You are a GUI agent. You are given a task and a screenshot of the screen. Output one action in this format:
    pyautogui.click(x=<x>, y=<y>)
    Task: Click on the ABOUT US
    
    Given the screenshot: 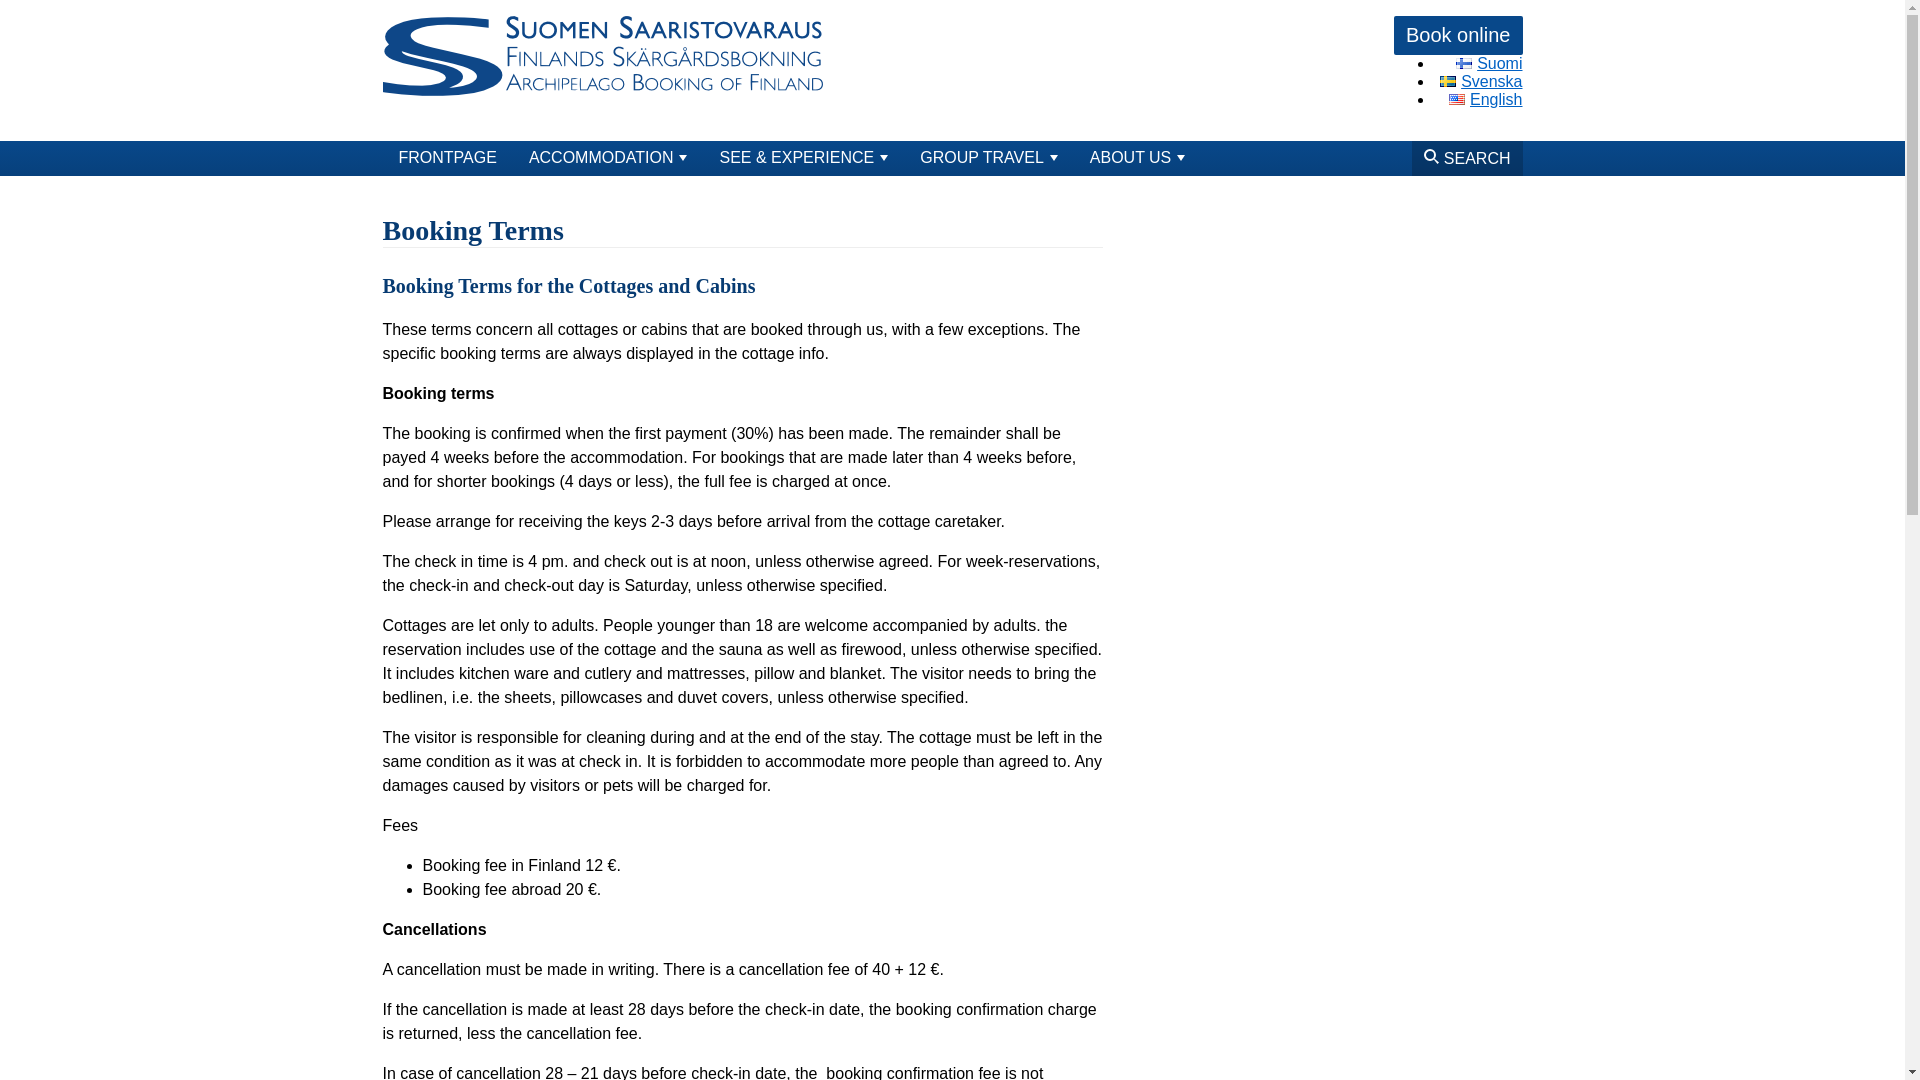 What is the action you would take?
    pyautogui.click(x=1137, y=158)
    